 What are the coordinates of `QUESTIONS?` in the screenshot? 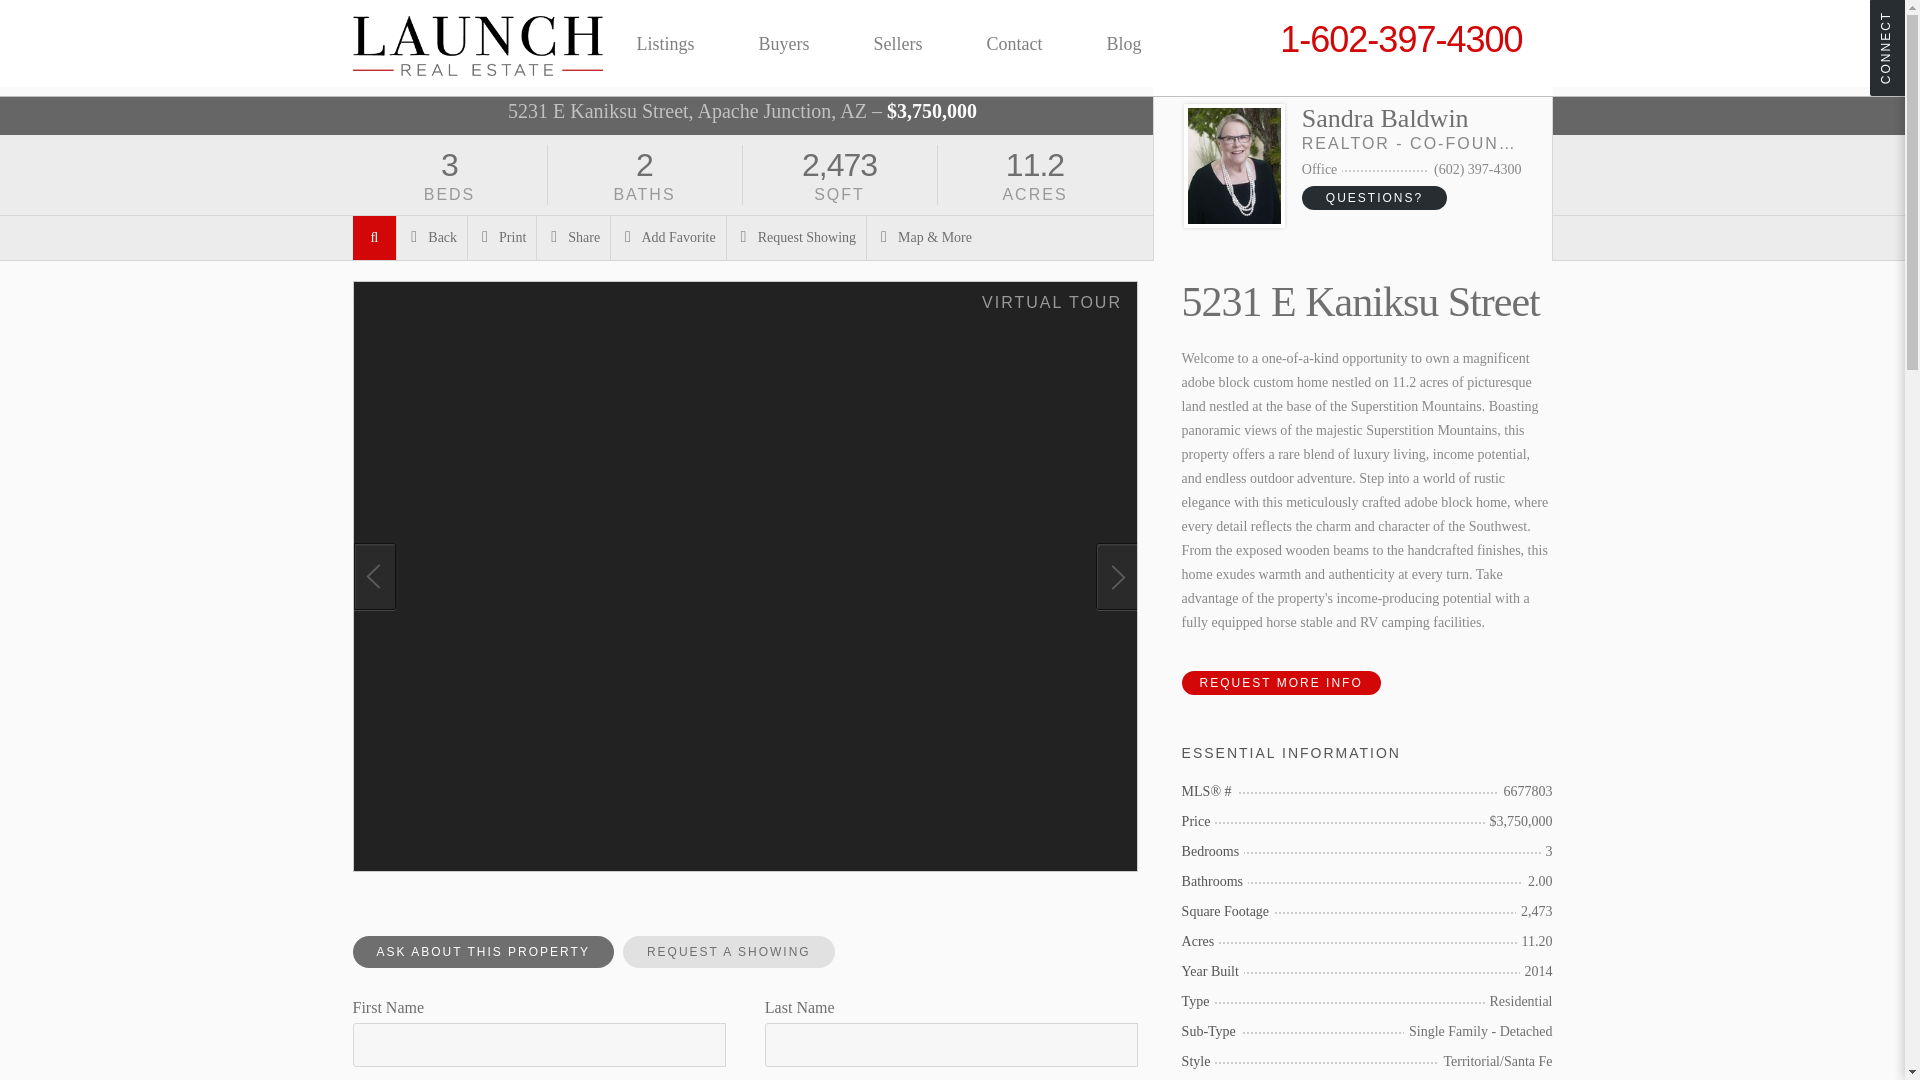 It's located at (1374, 197).